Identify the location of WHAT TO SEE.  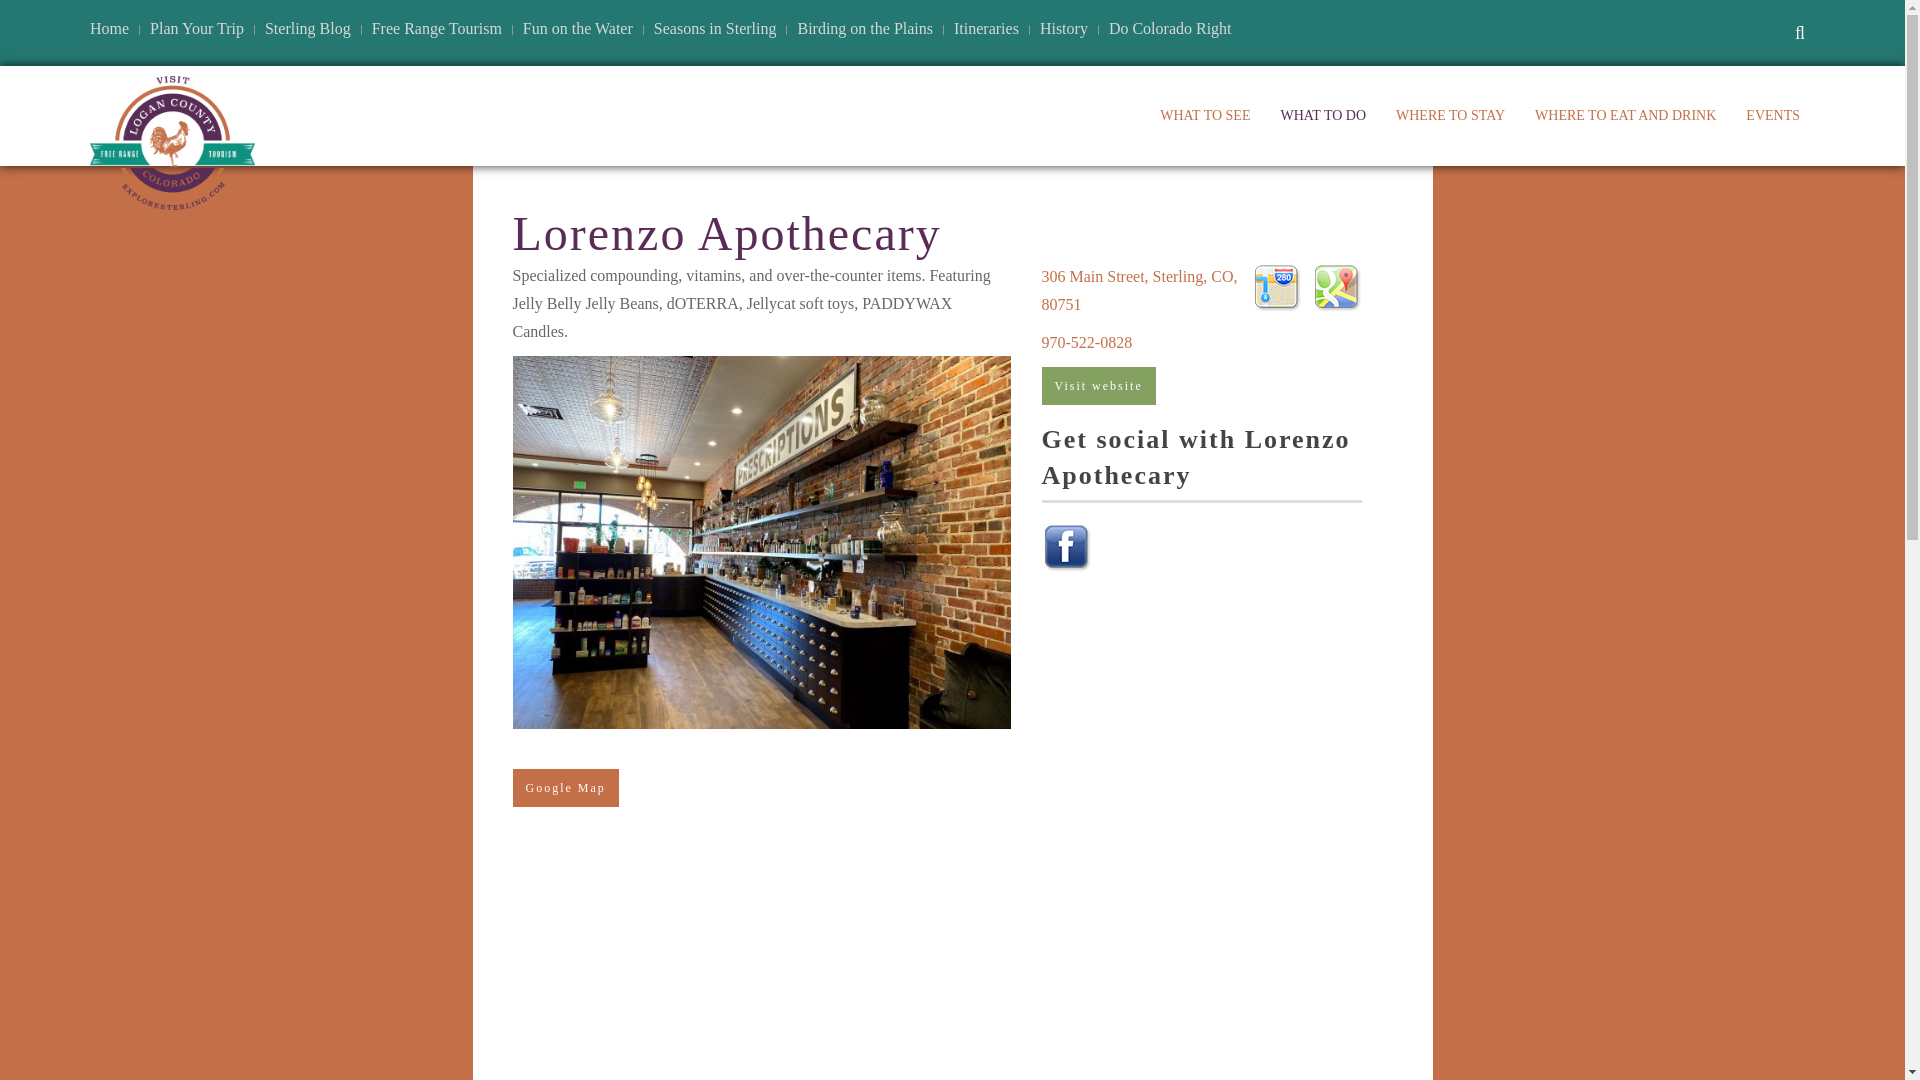
(1204, 116).